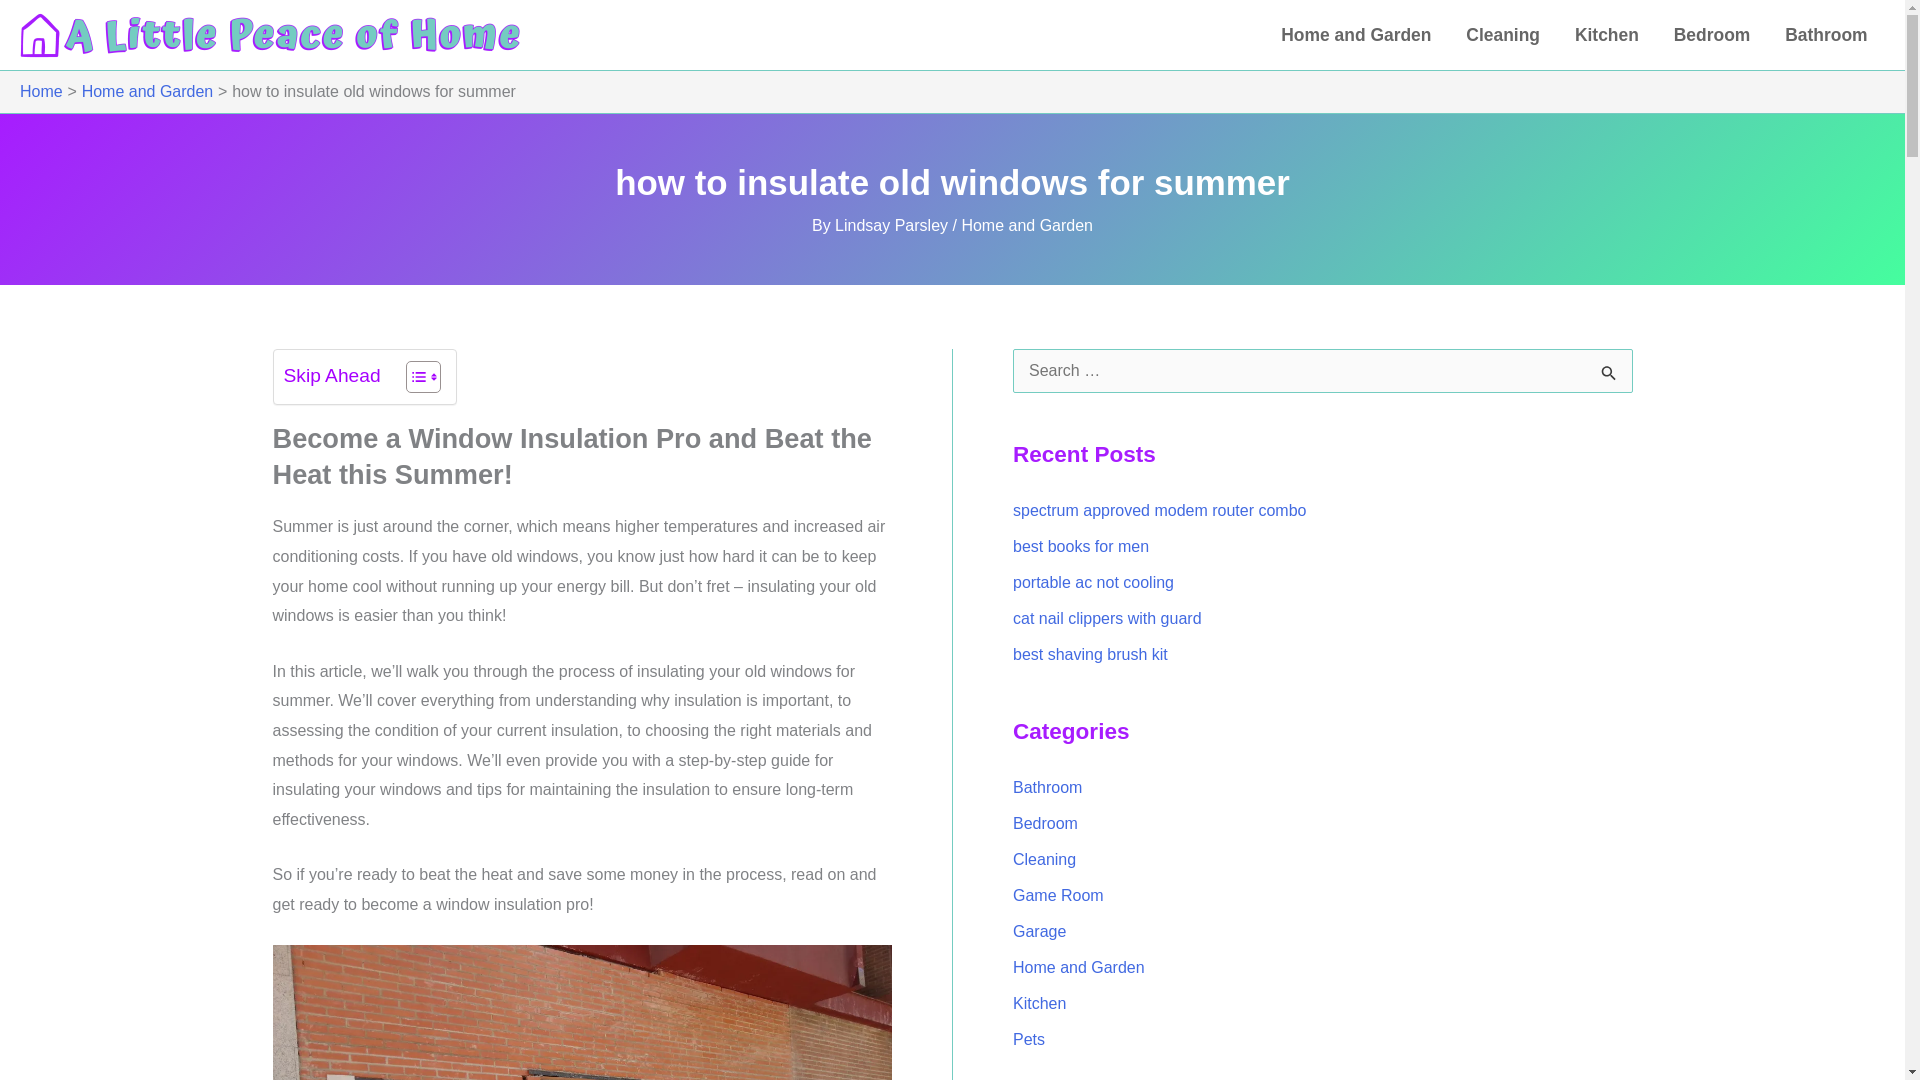  Describe the element at coordinates (1826, 35) in the screenshot. I see `Bathroom` at that location.